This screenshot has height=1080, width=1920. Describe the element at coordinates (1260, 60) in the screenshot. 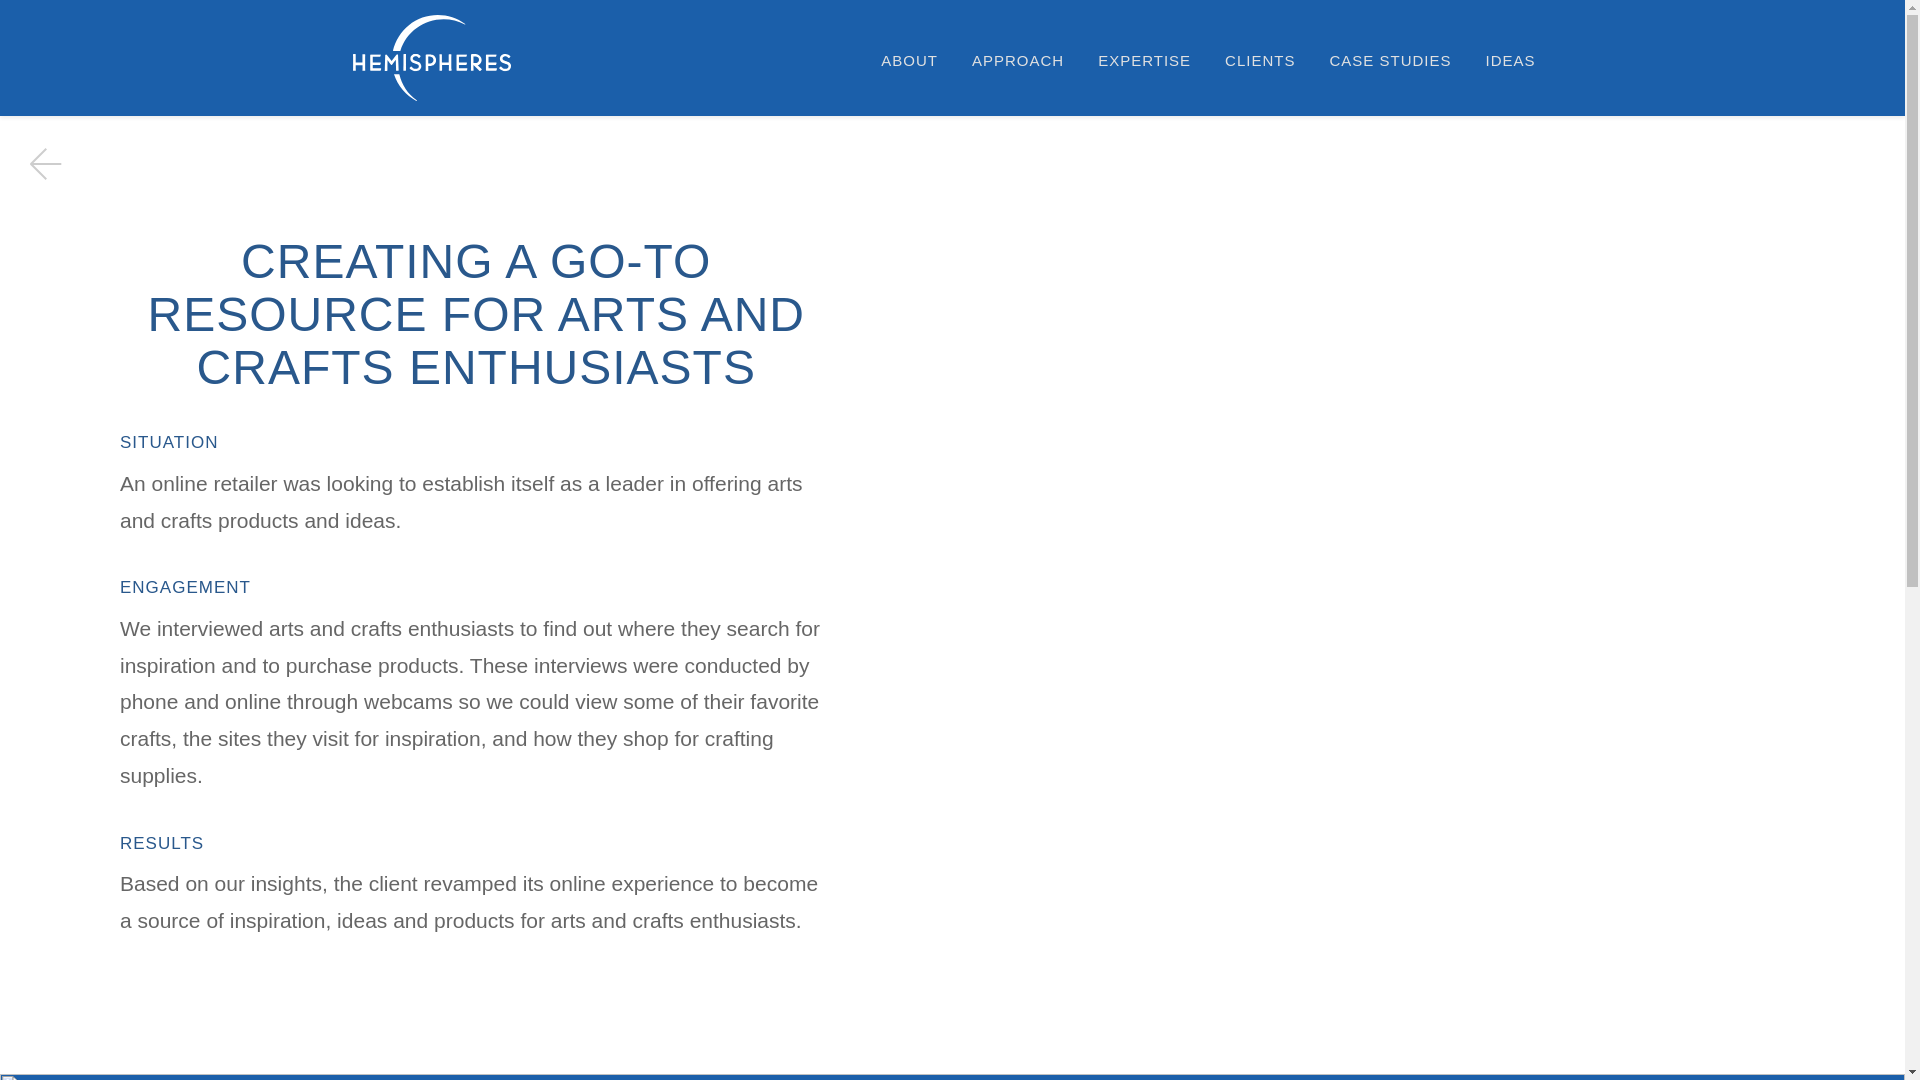

I see `Clients` at that location.